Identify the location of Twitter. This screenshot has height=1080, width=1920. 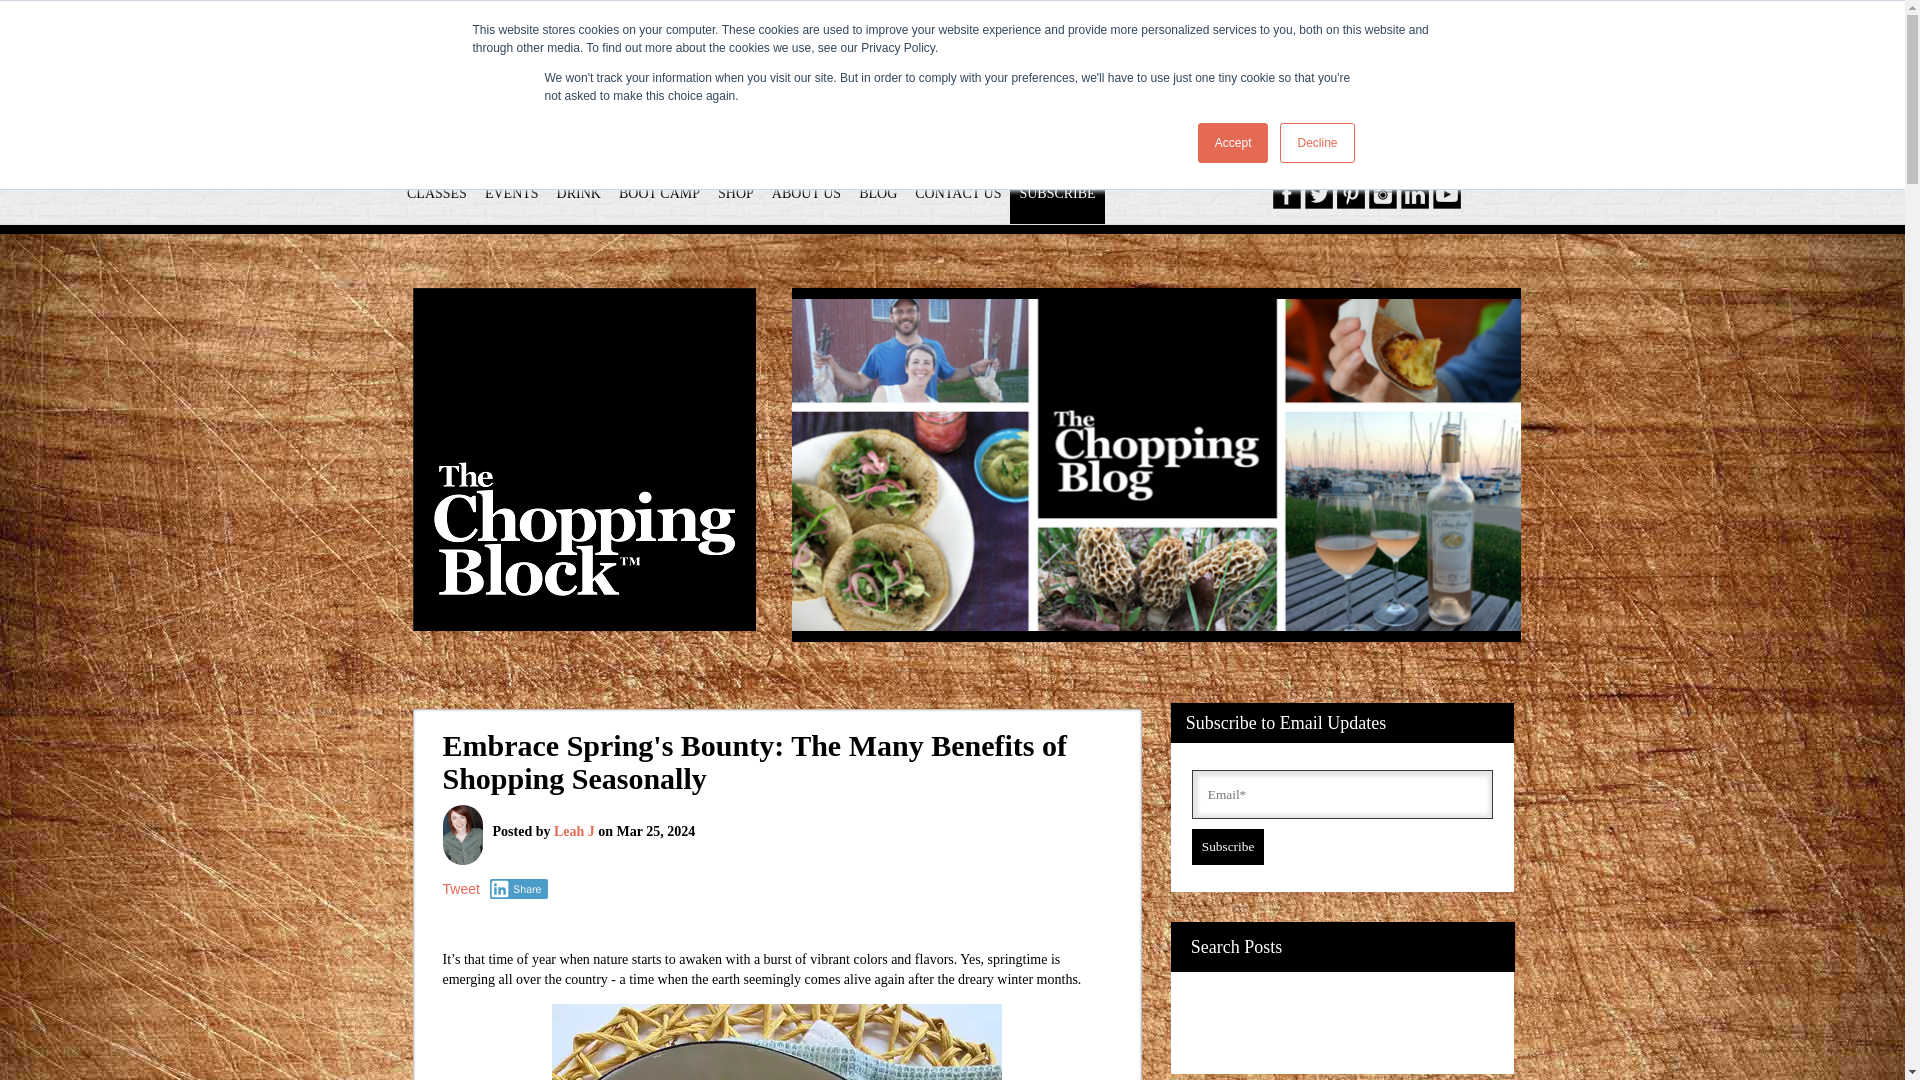
(1318, 195).